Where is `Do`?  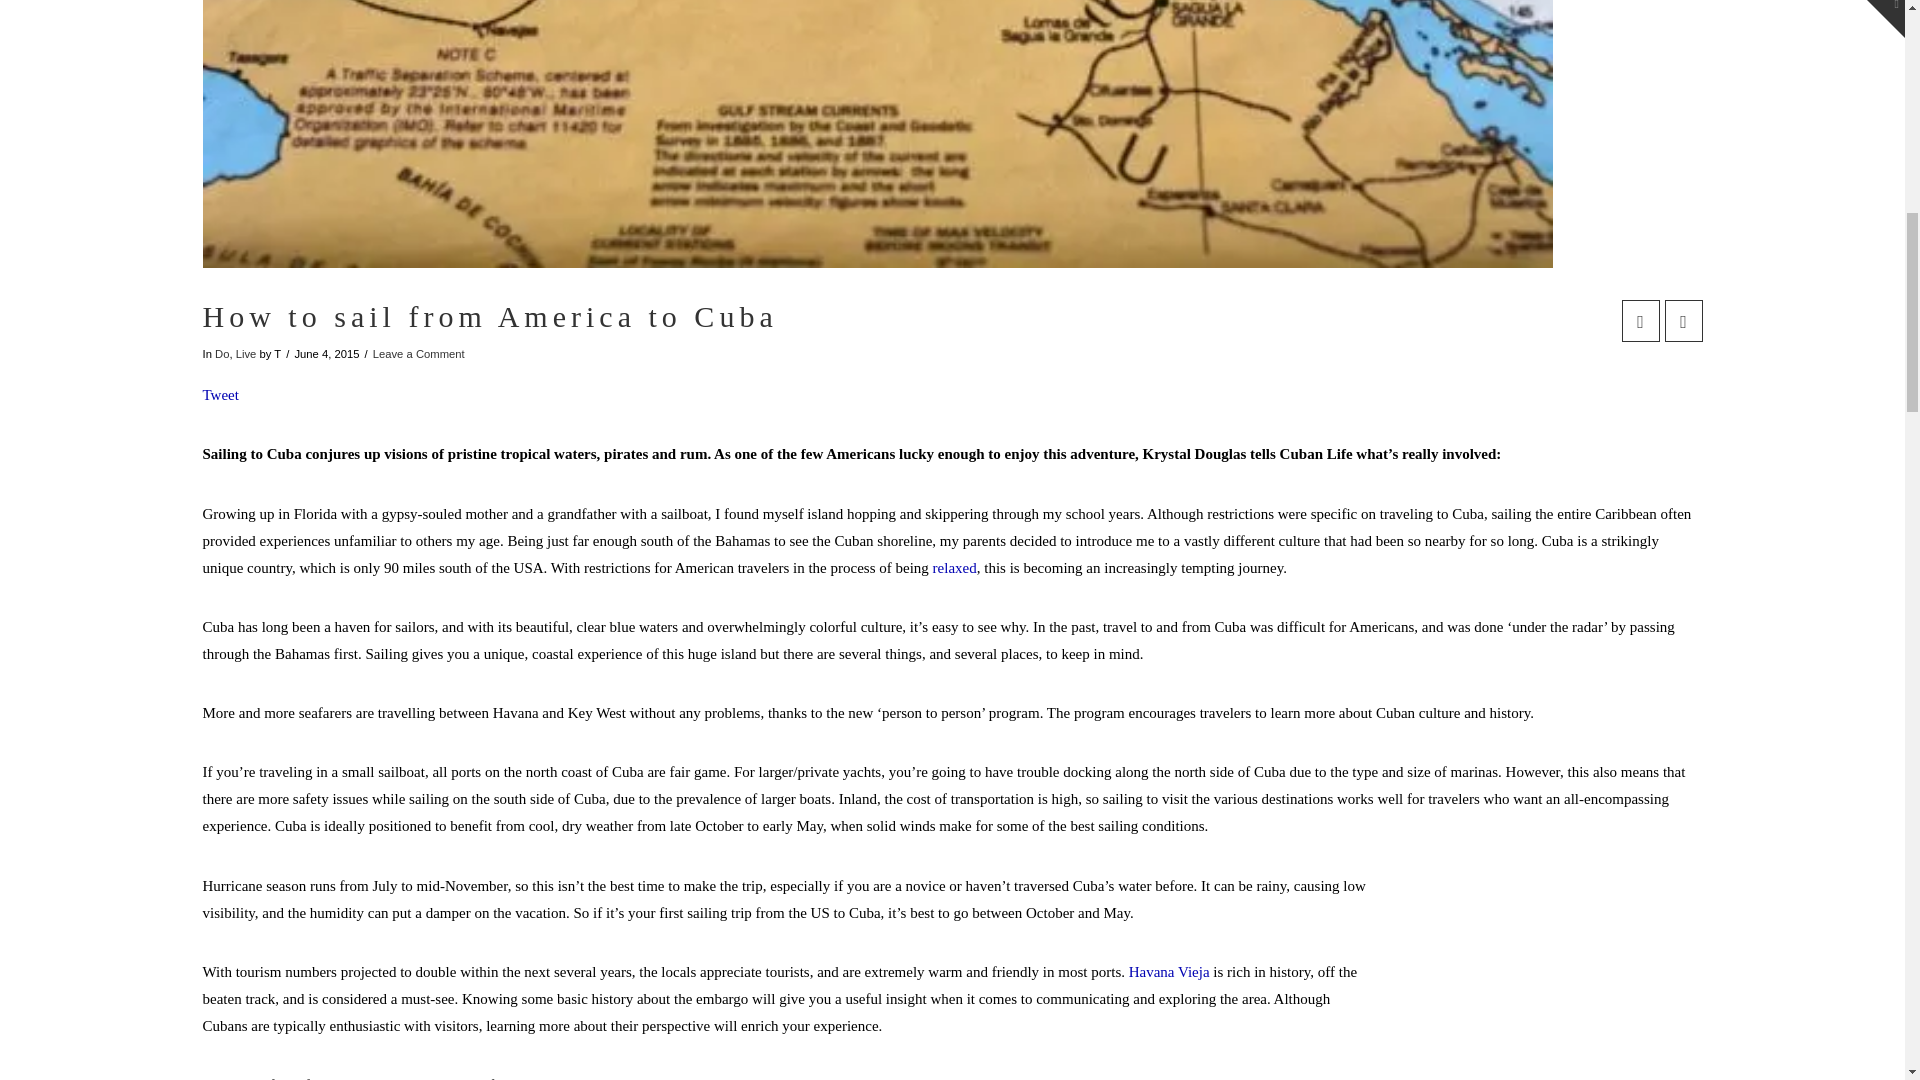
Do is located at coordinates (222, 353).